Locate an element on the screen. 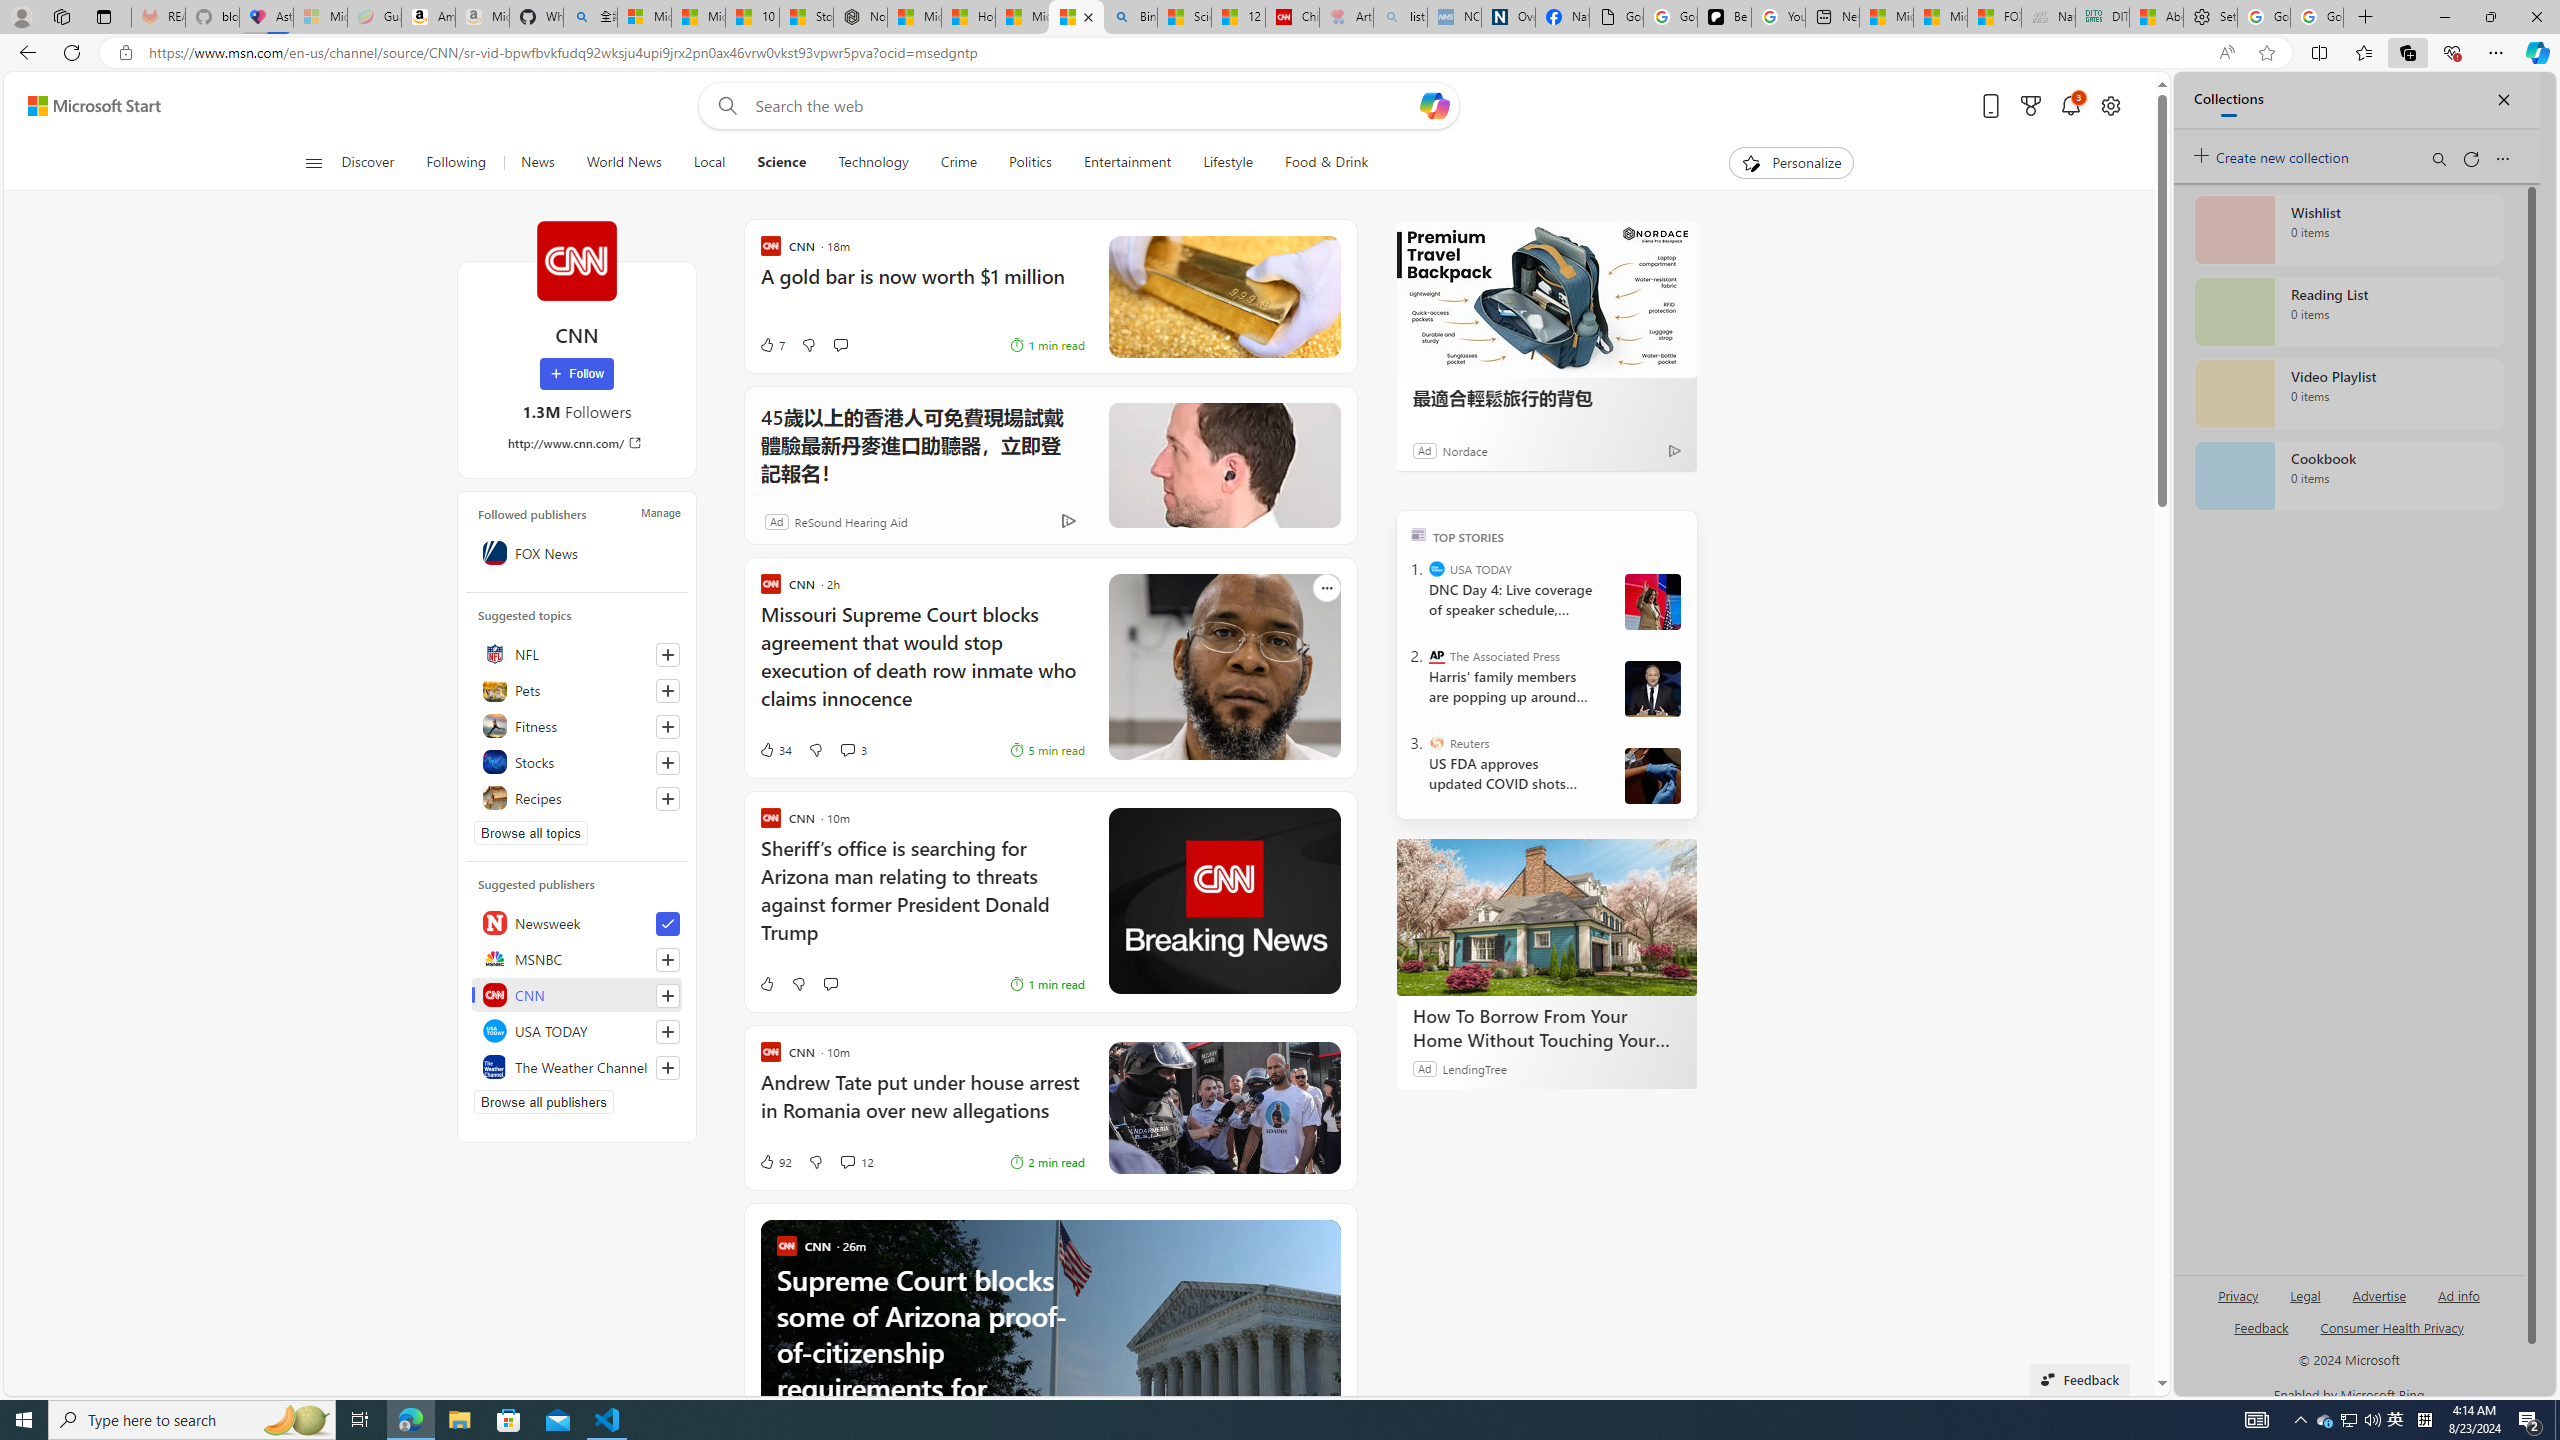 The image size is (2560, 1440). Open navigation menu is located at coordinates (313, 162).